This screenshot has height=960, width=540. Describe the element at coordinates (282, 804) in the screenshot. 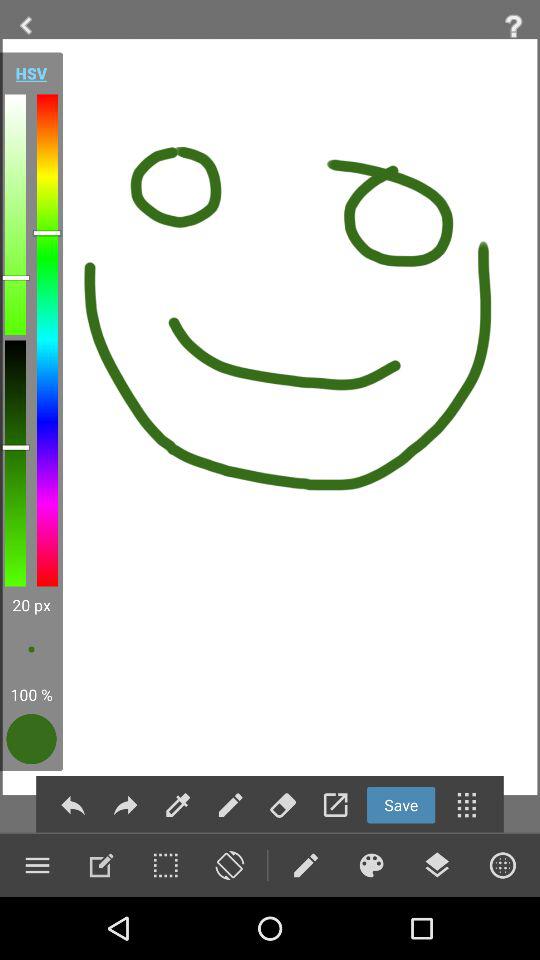

I see `arisar` at that location.